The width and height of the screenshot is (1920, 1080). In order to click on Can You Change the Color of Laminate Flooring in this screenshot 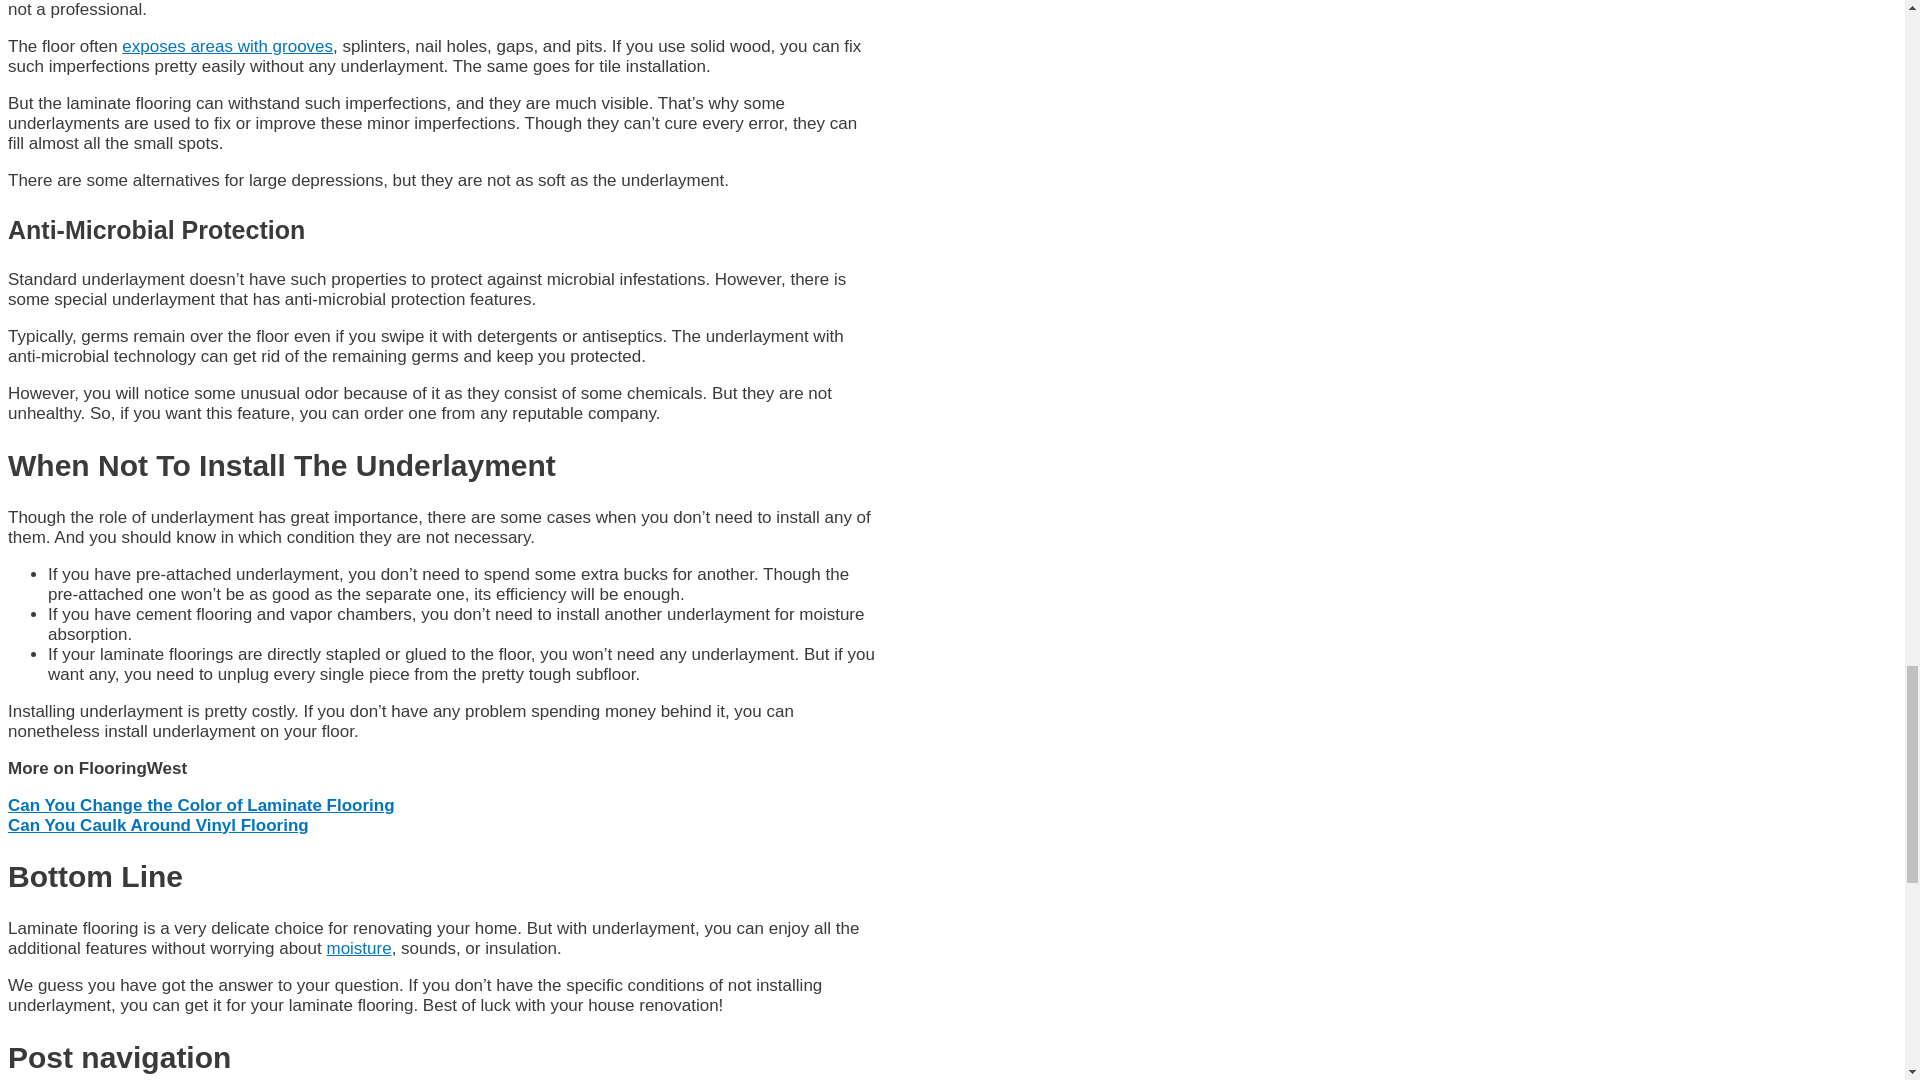, I will do `click(201, 805)`.